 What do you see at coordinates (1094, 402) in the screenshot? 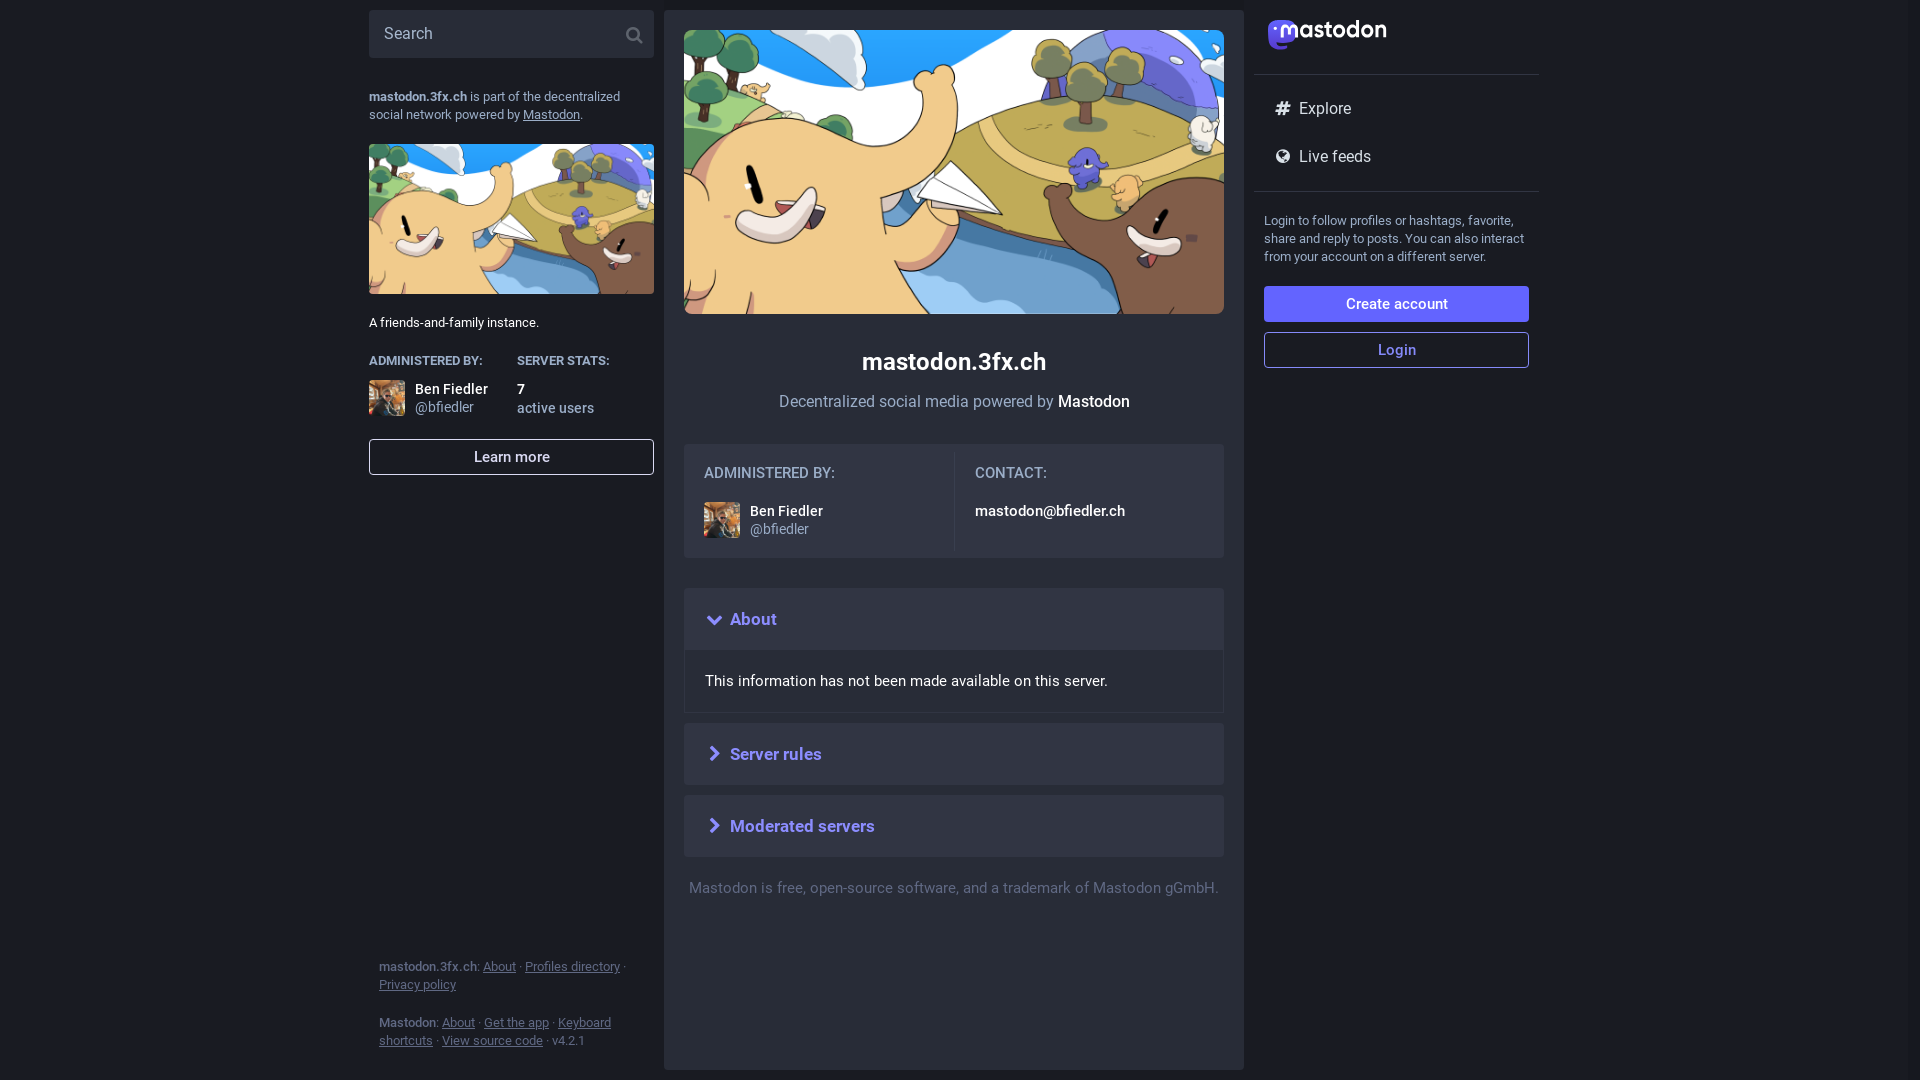
I see `Mastodon` at bounding box center [1094, 402].